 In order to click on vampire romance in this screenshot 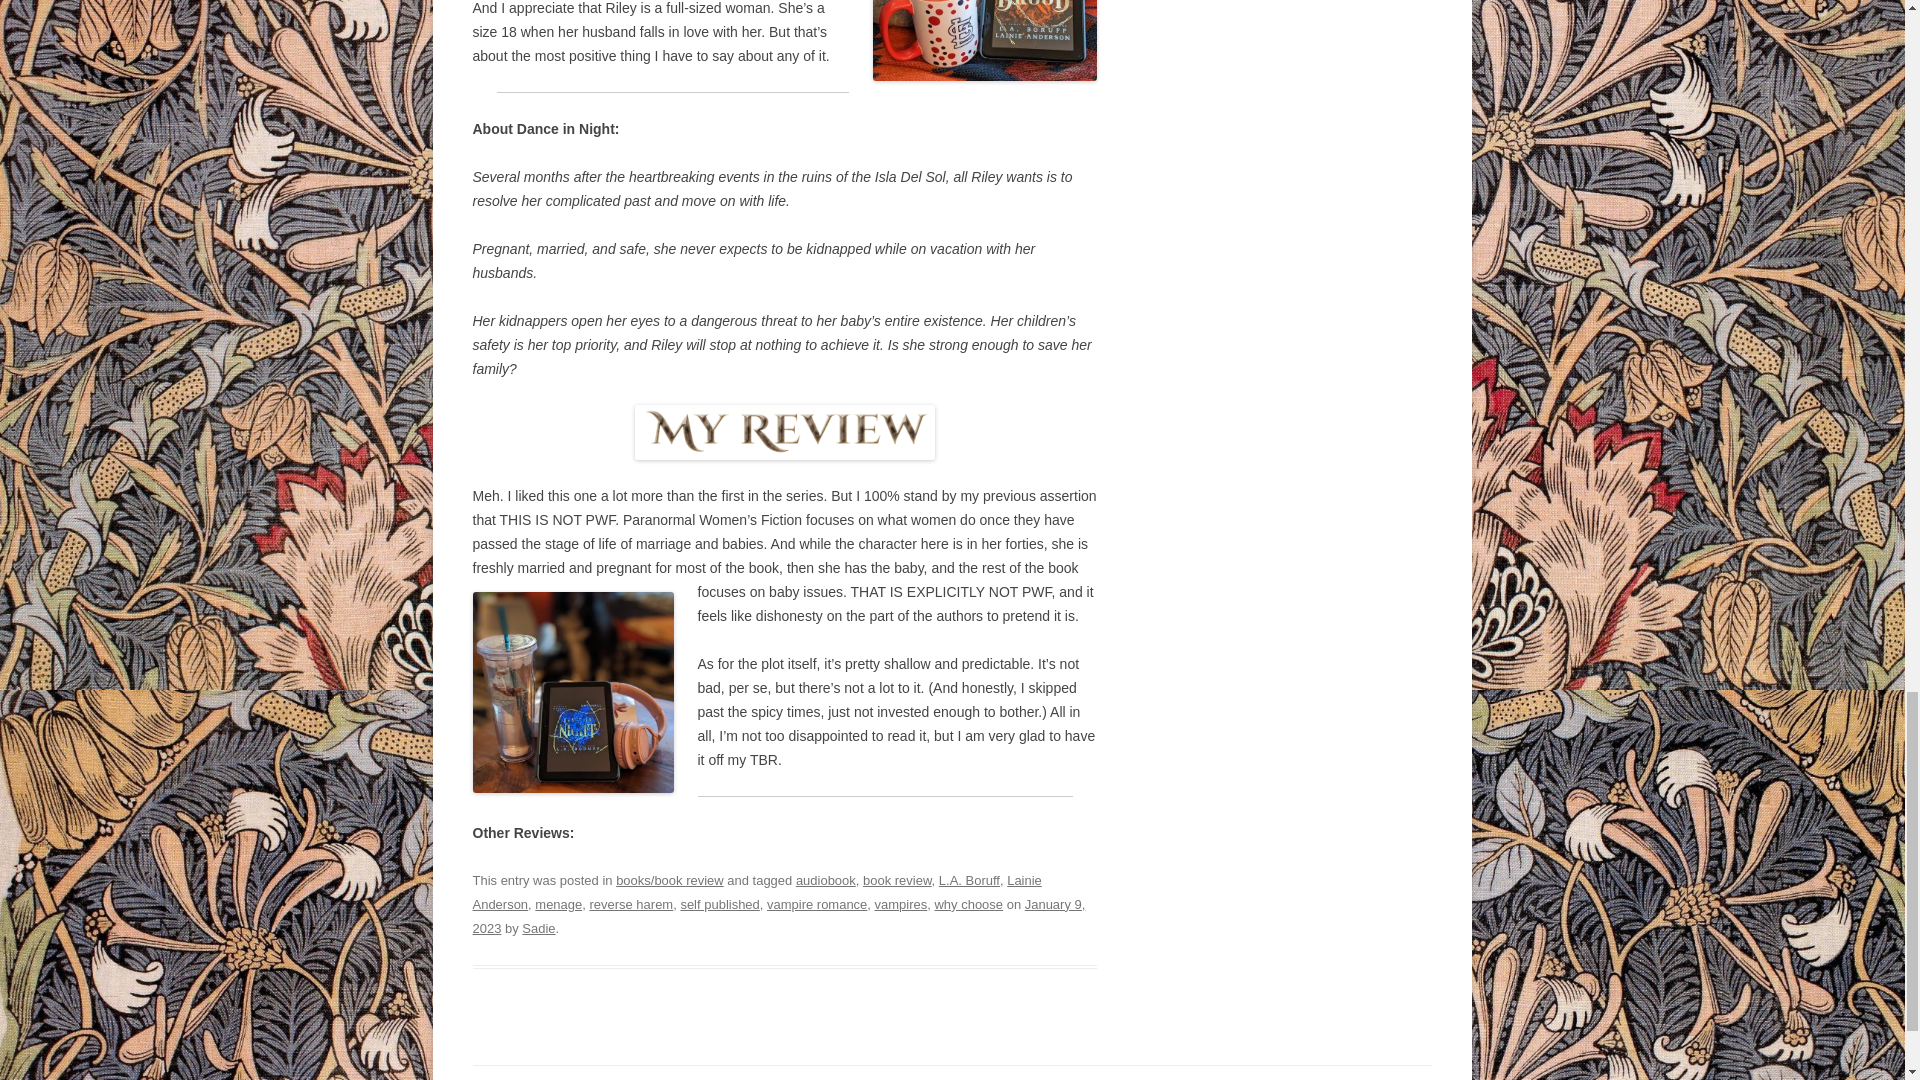, I will do `click(816, 904)`.